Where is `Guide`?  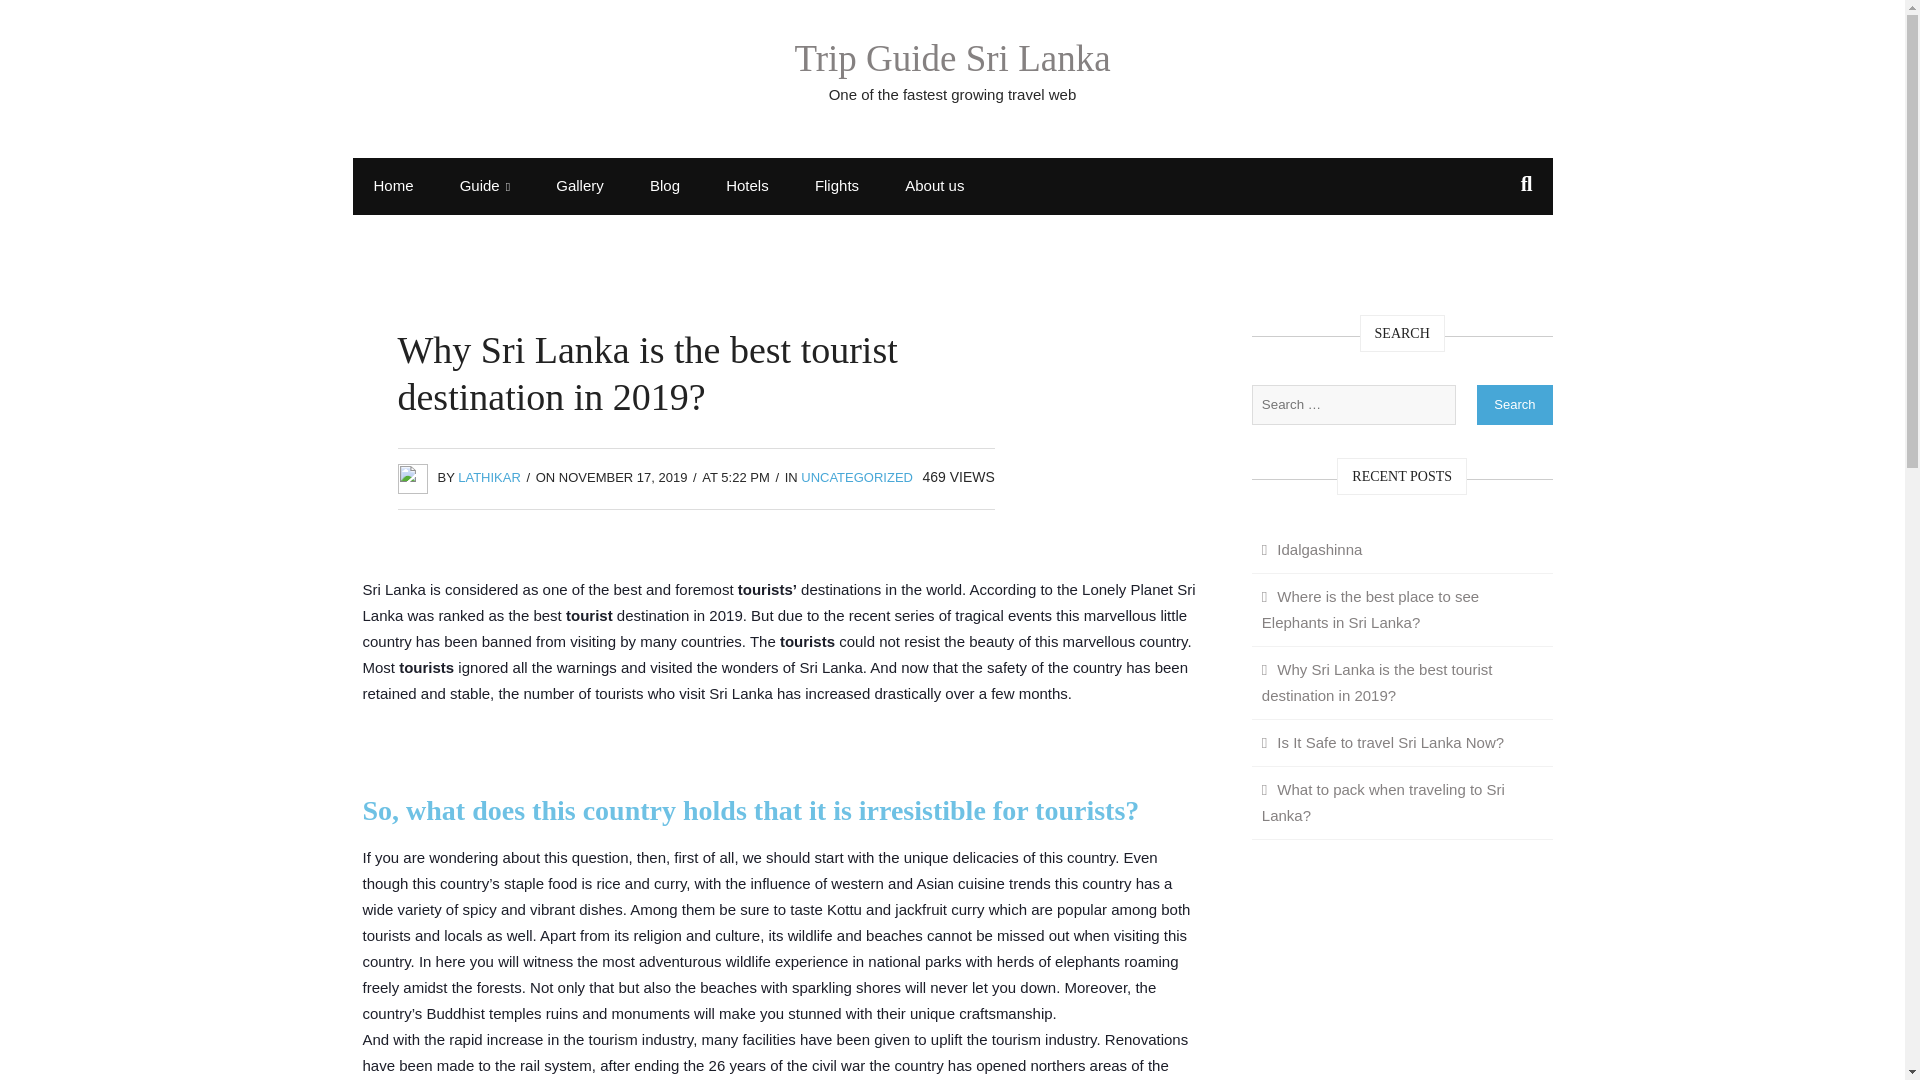
Guide is located at coordinates (485, 186).